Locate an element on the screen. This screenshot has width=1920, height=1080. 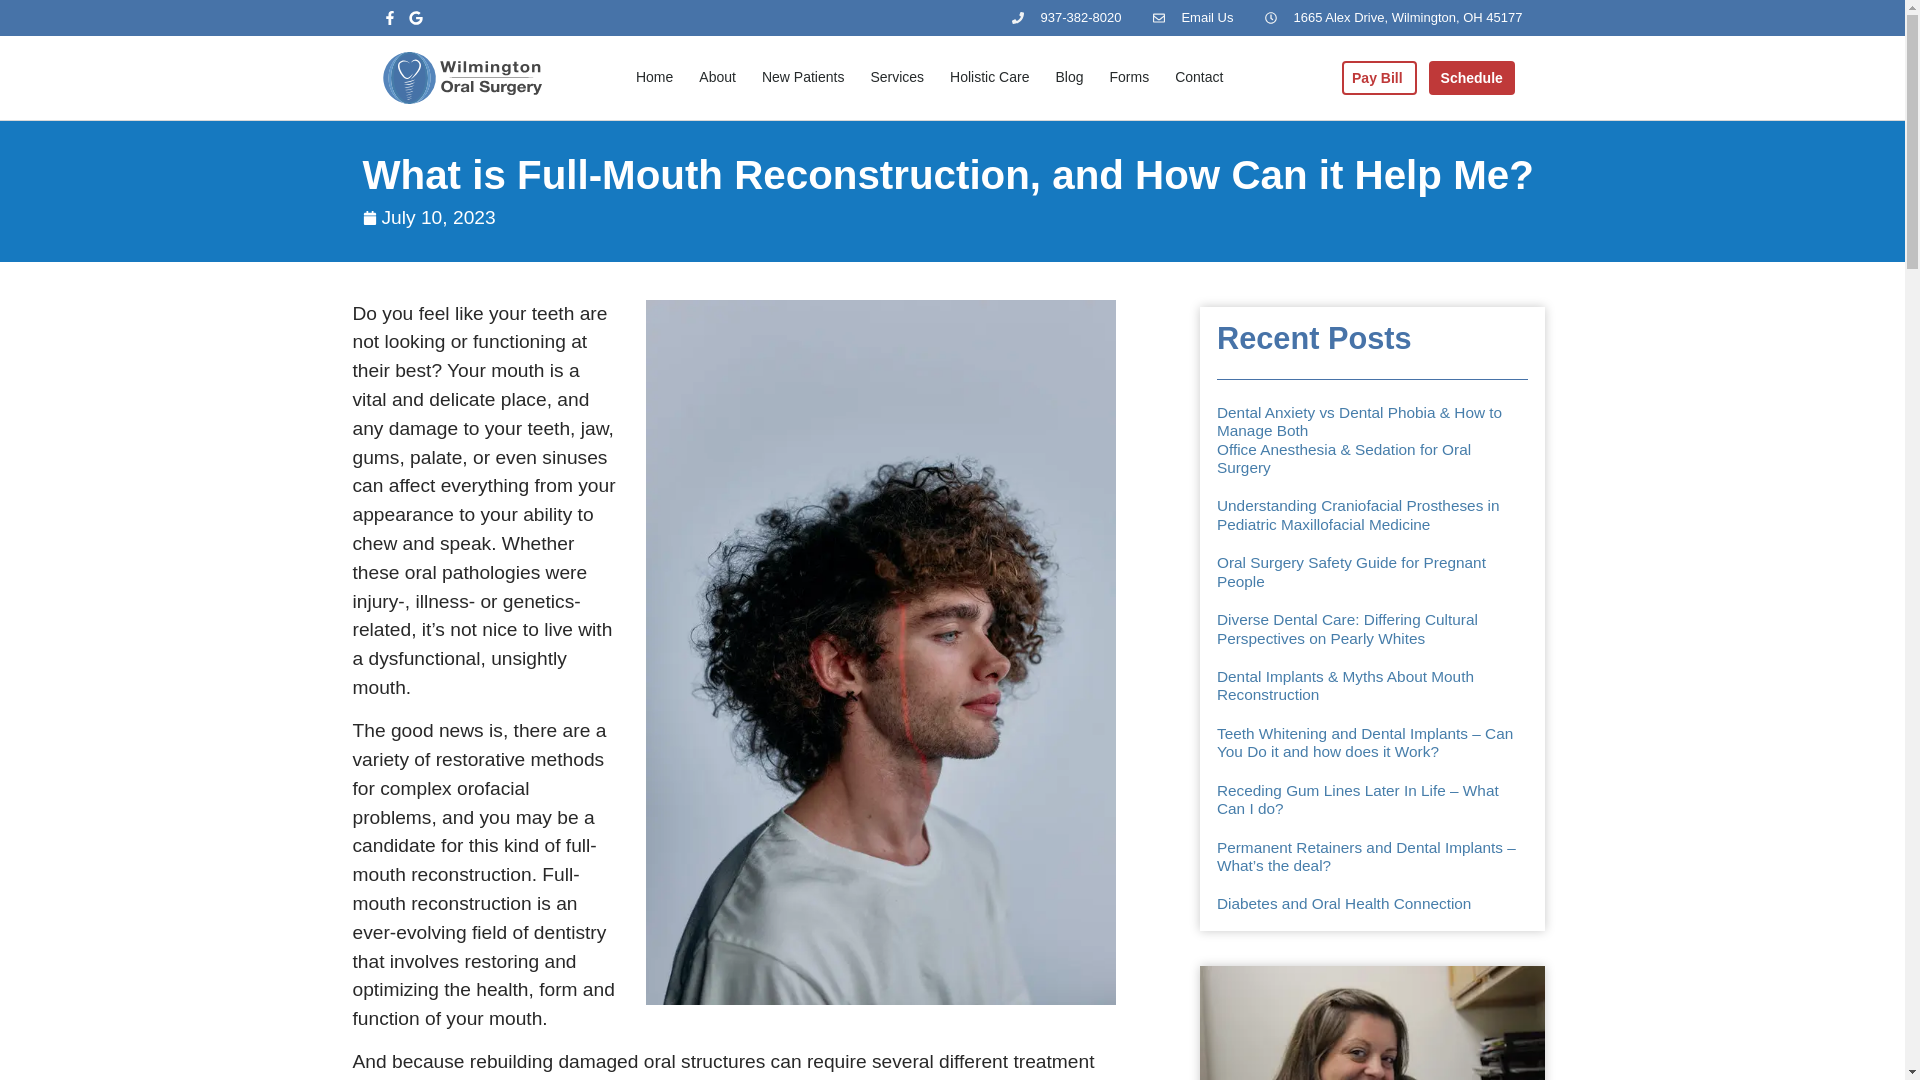
937-382-8020 is located at coordinates (1066, 18).